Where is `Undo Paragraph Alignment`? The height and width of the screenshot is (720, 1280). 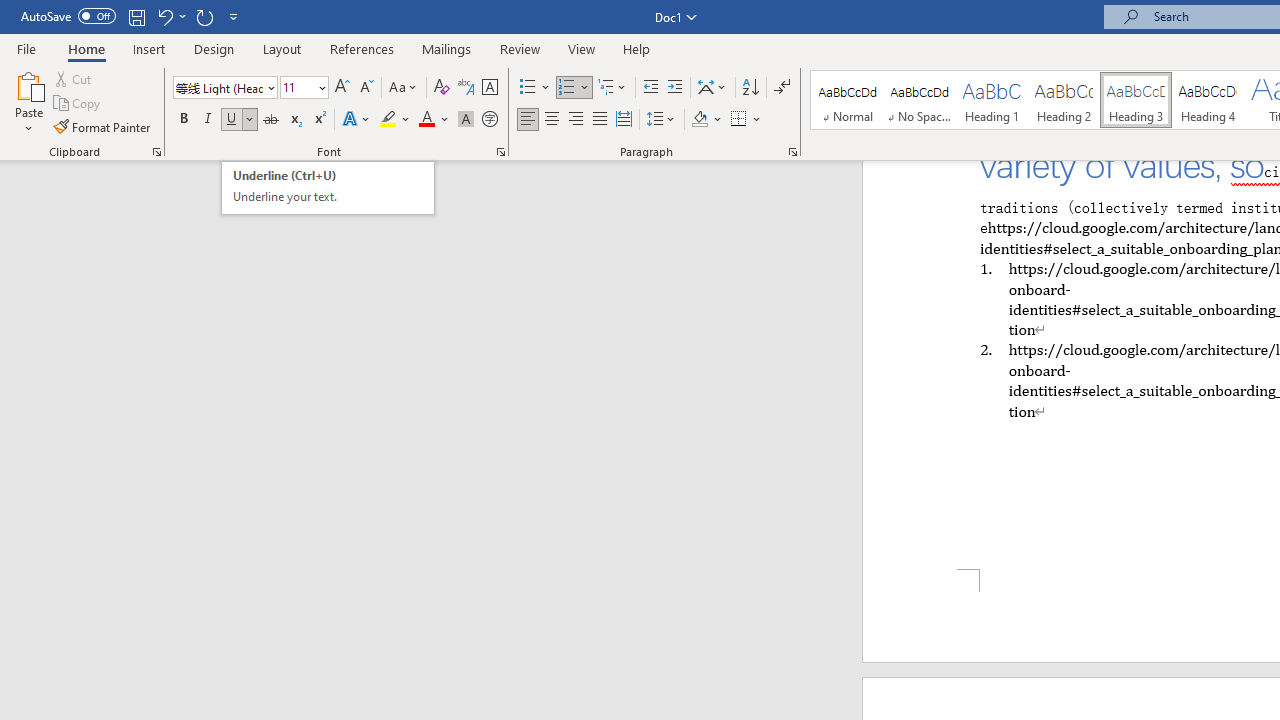 Undo Paragraph Alignment is located at coordinates (170, 16).